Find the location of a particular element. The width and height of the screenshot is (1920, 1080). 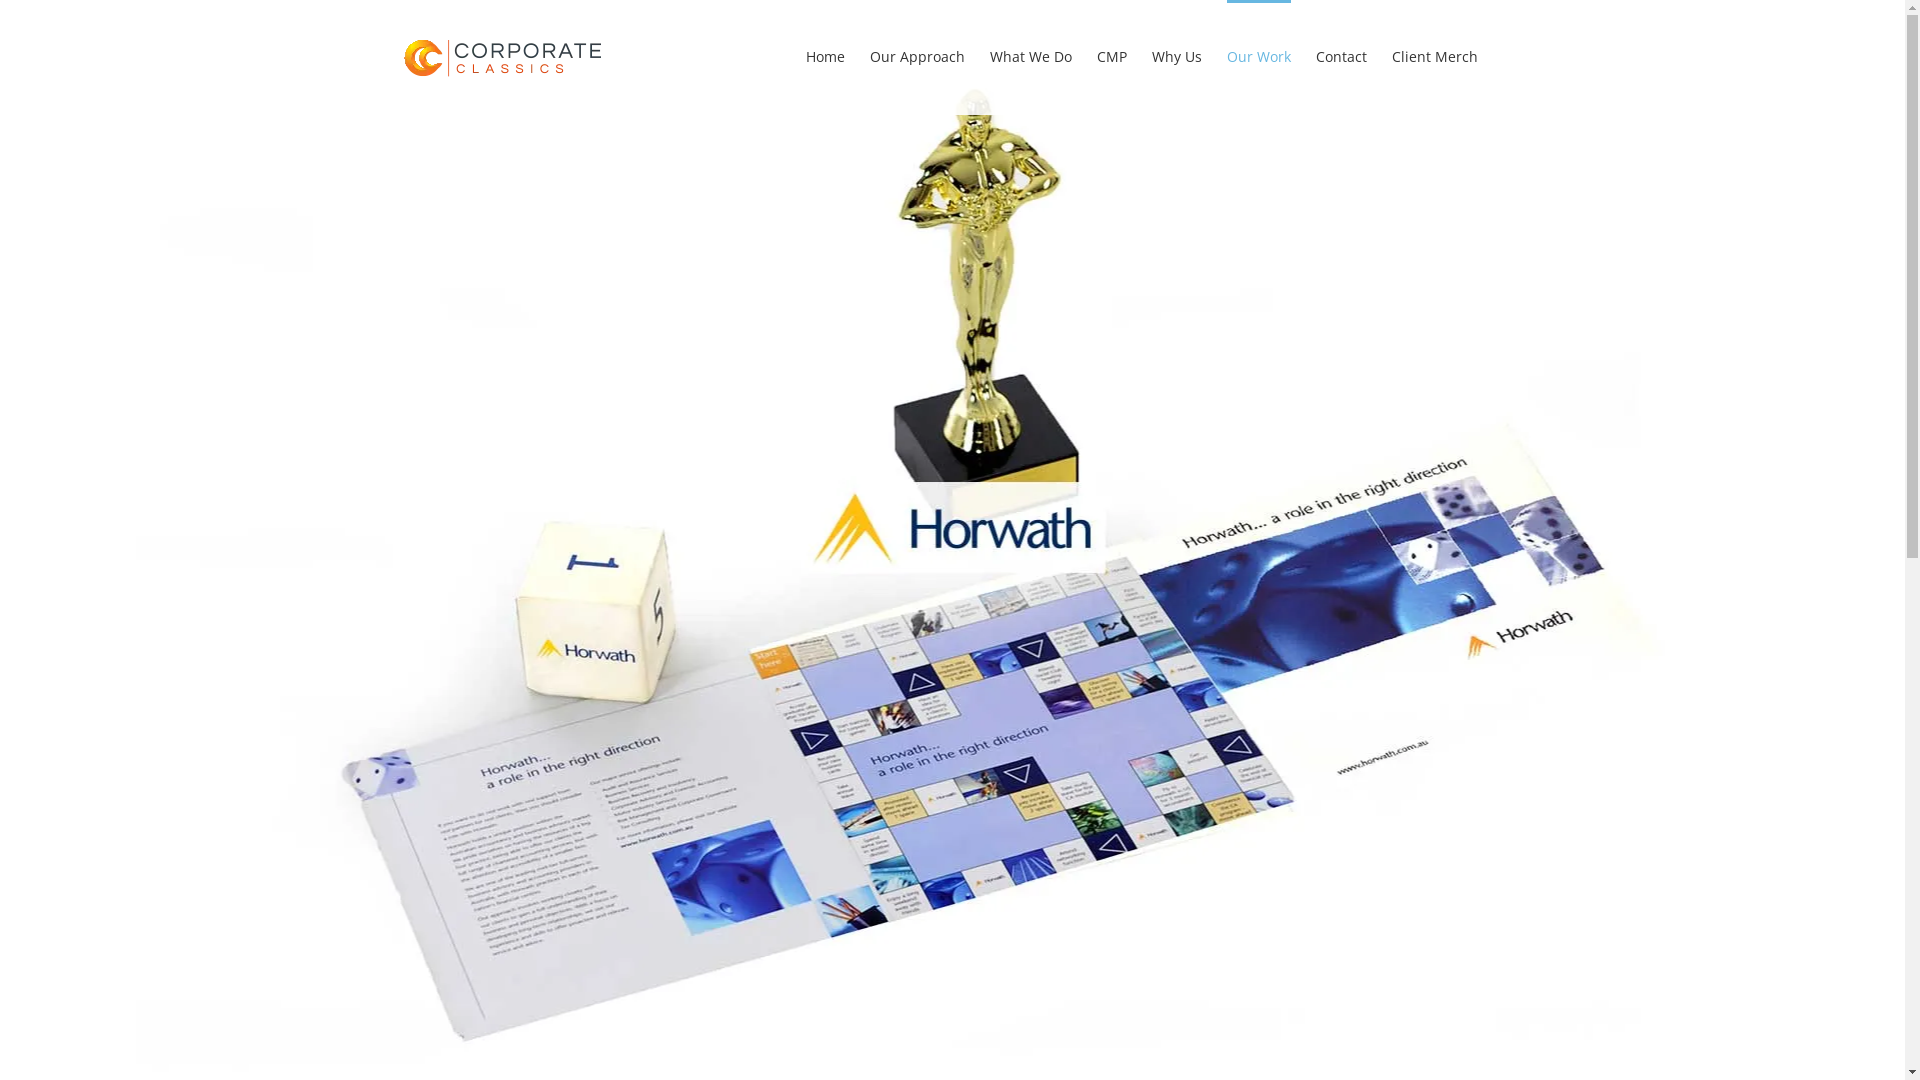

CMP is located at coordinates (1111, 55).